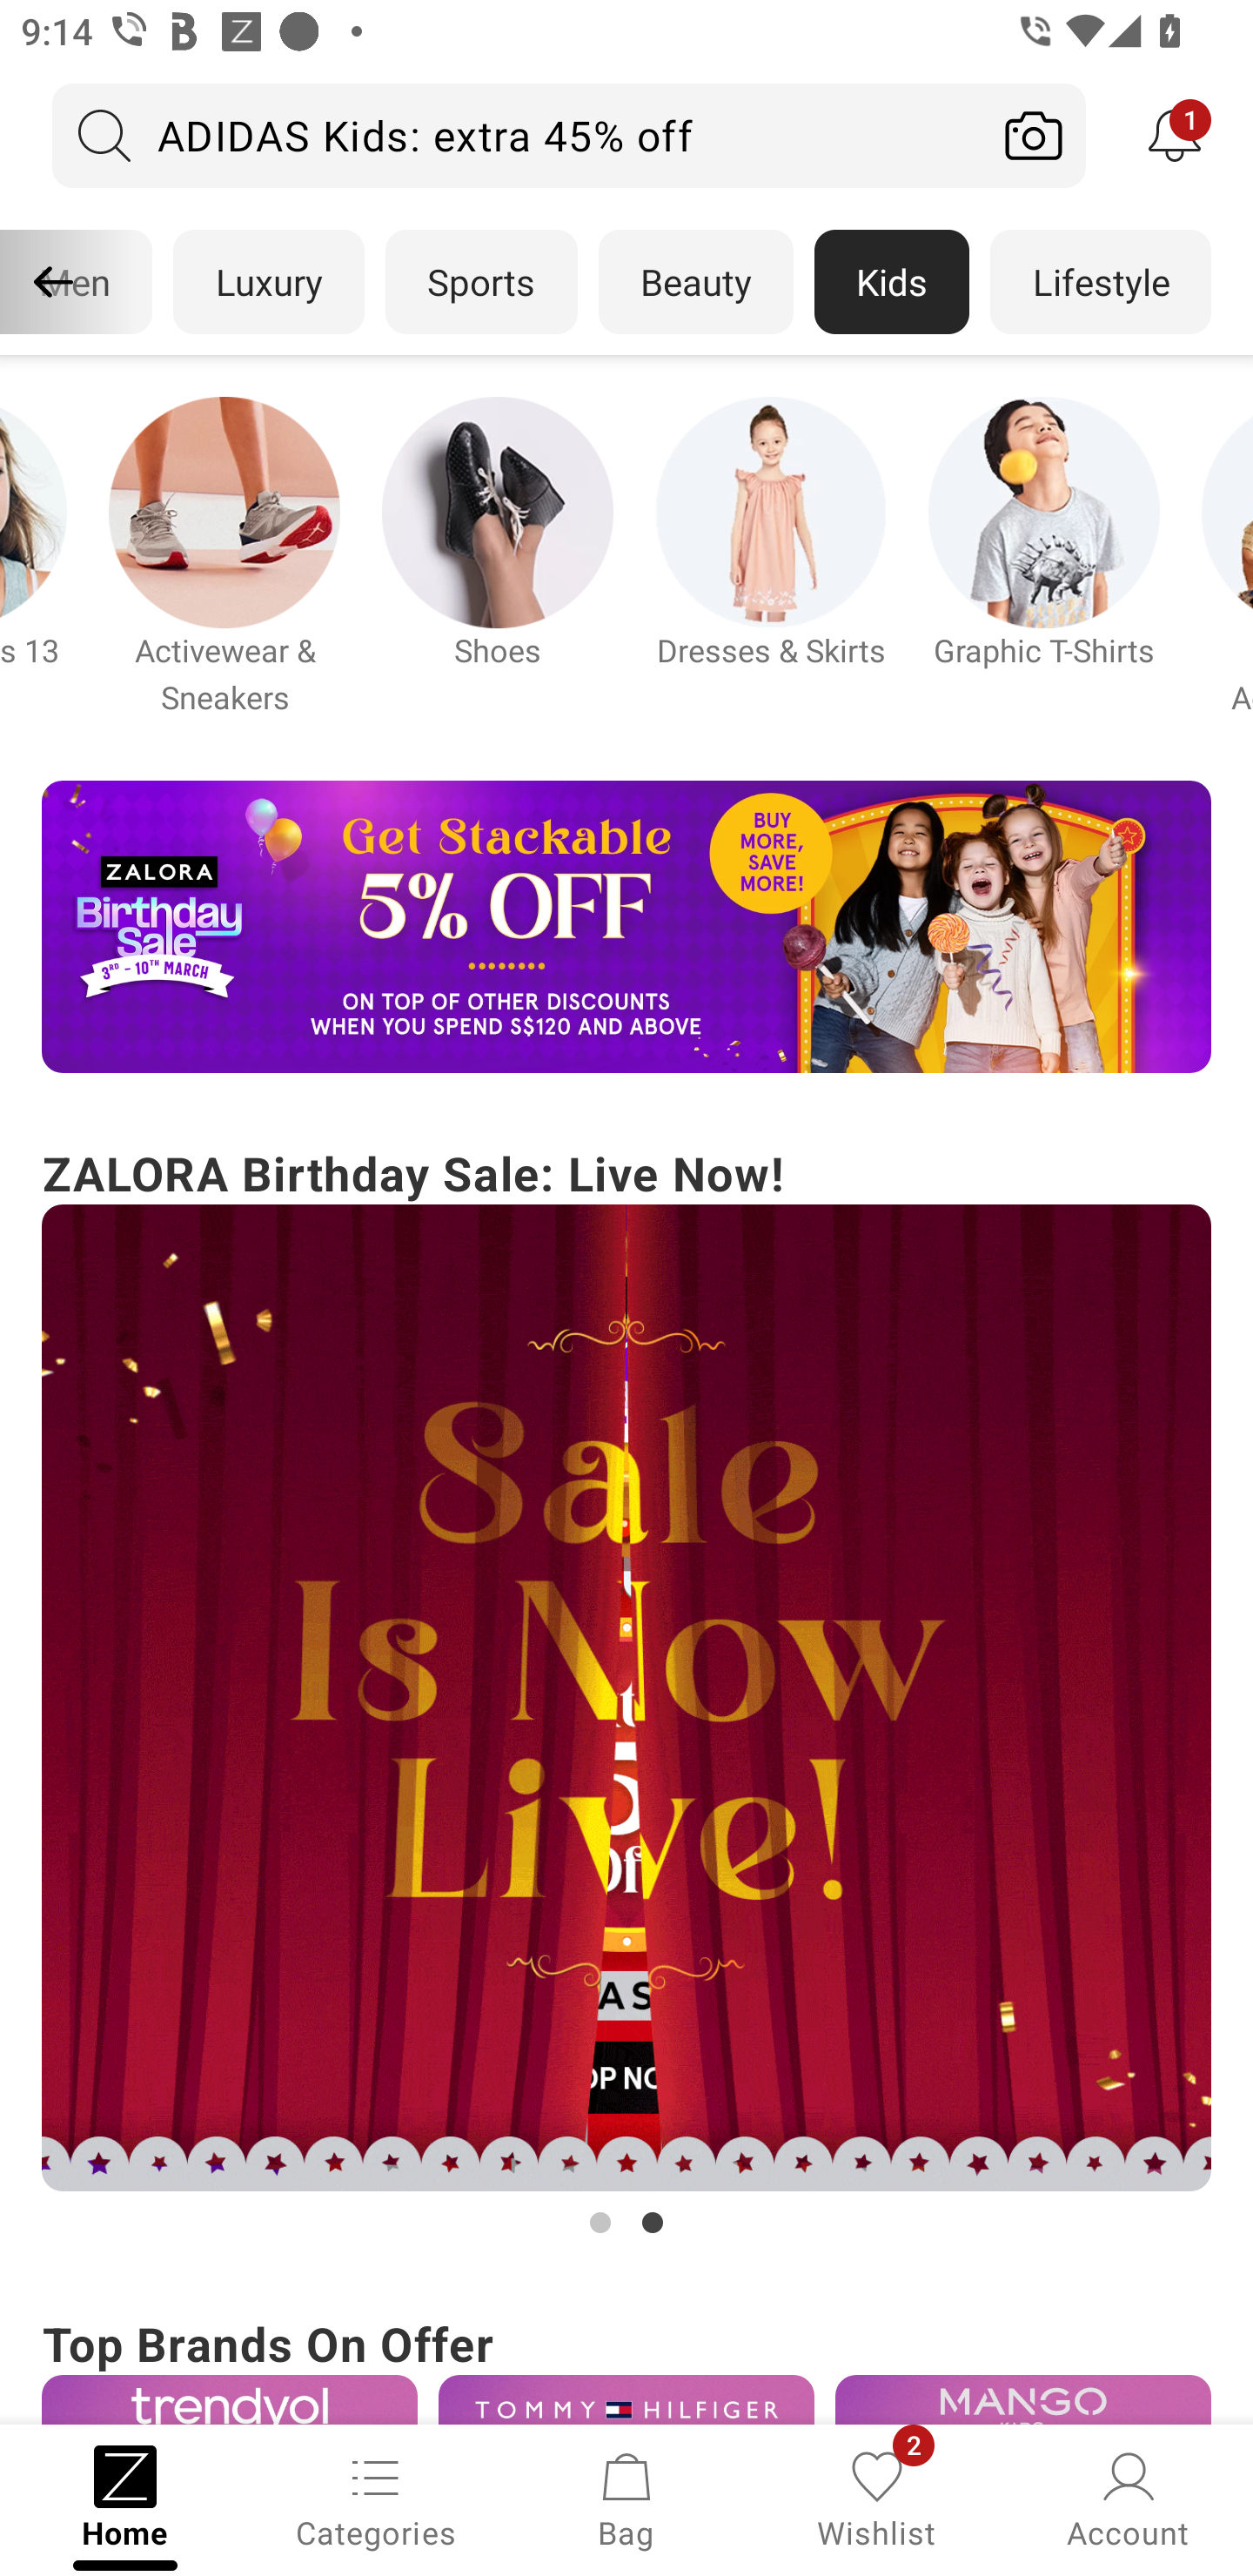  I want to click on Campaign banner, so click(1023, 2399).